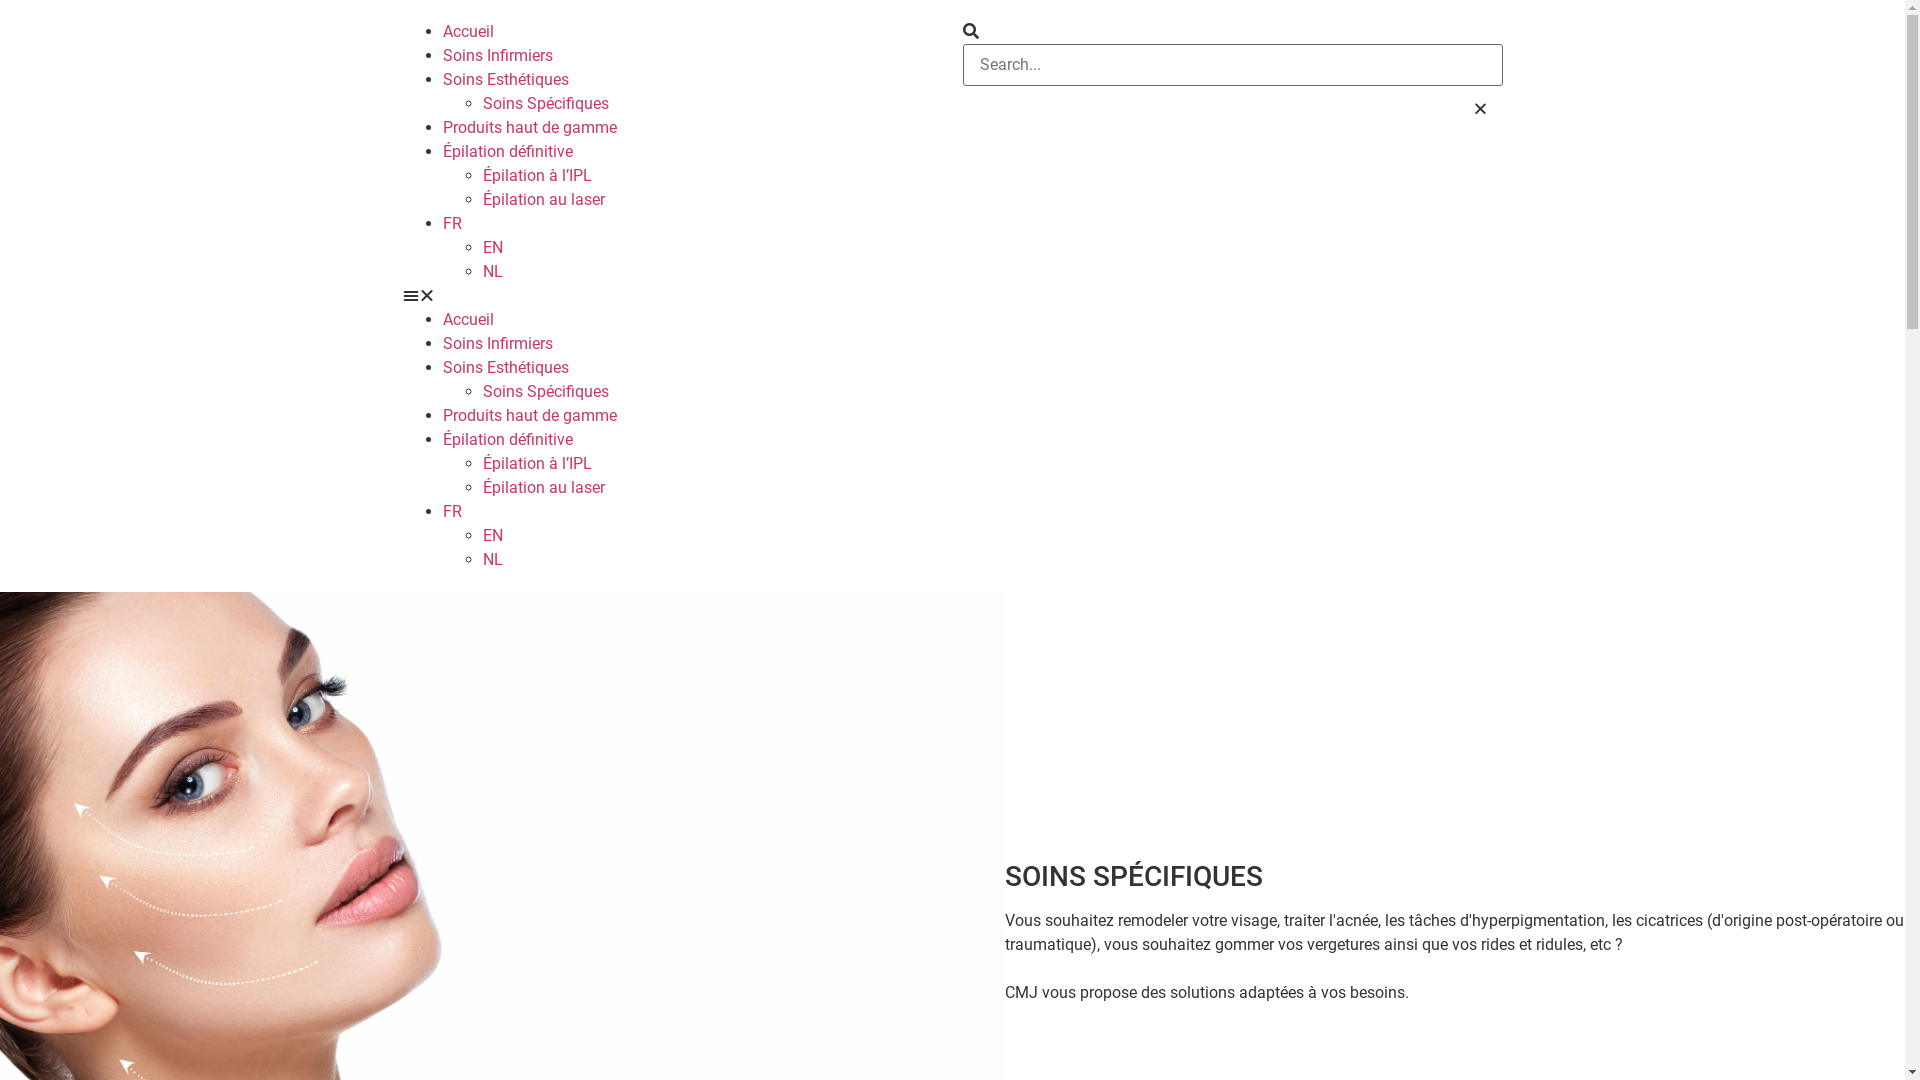 This screenshot has width=1920, height=1080. I want to click on Produits haut de gamme, so click(529, 416).